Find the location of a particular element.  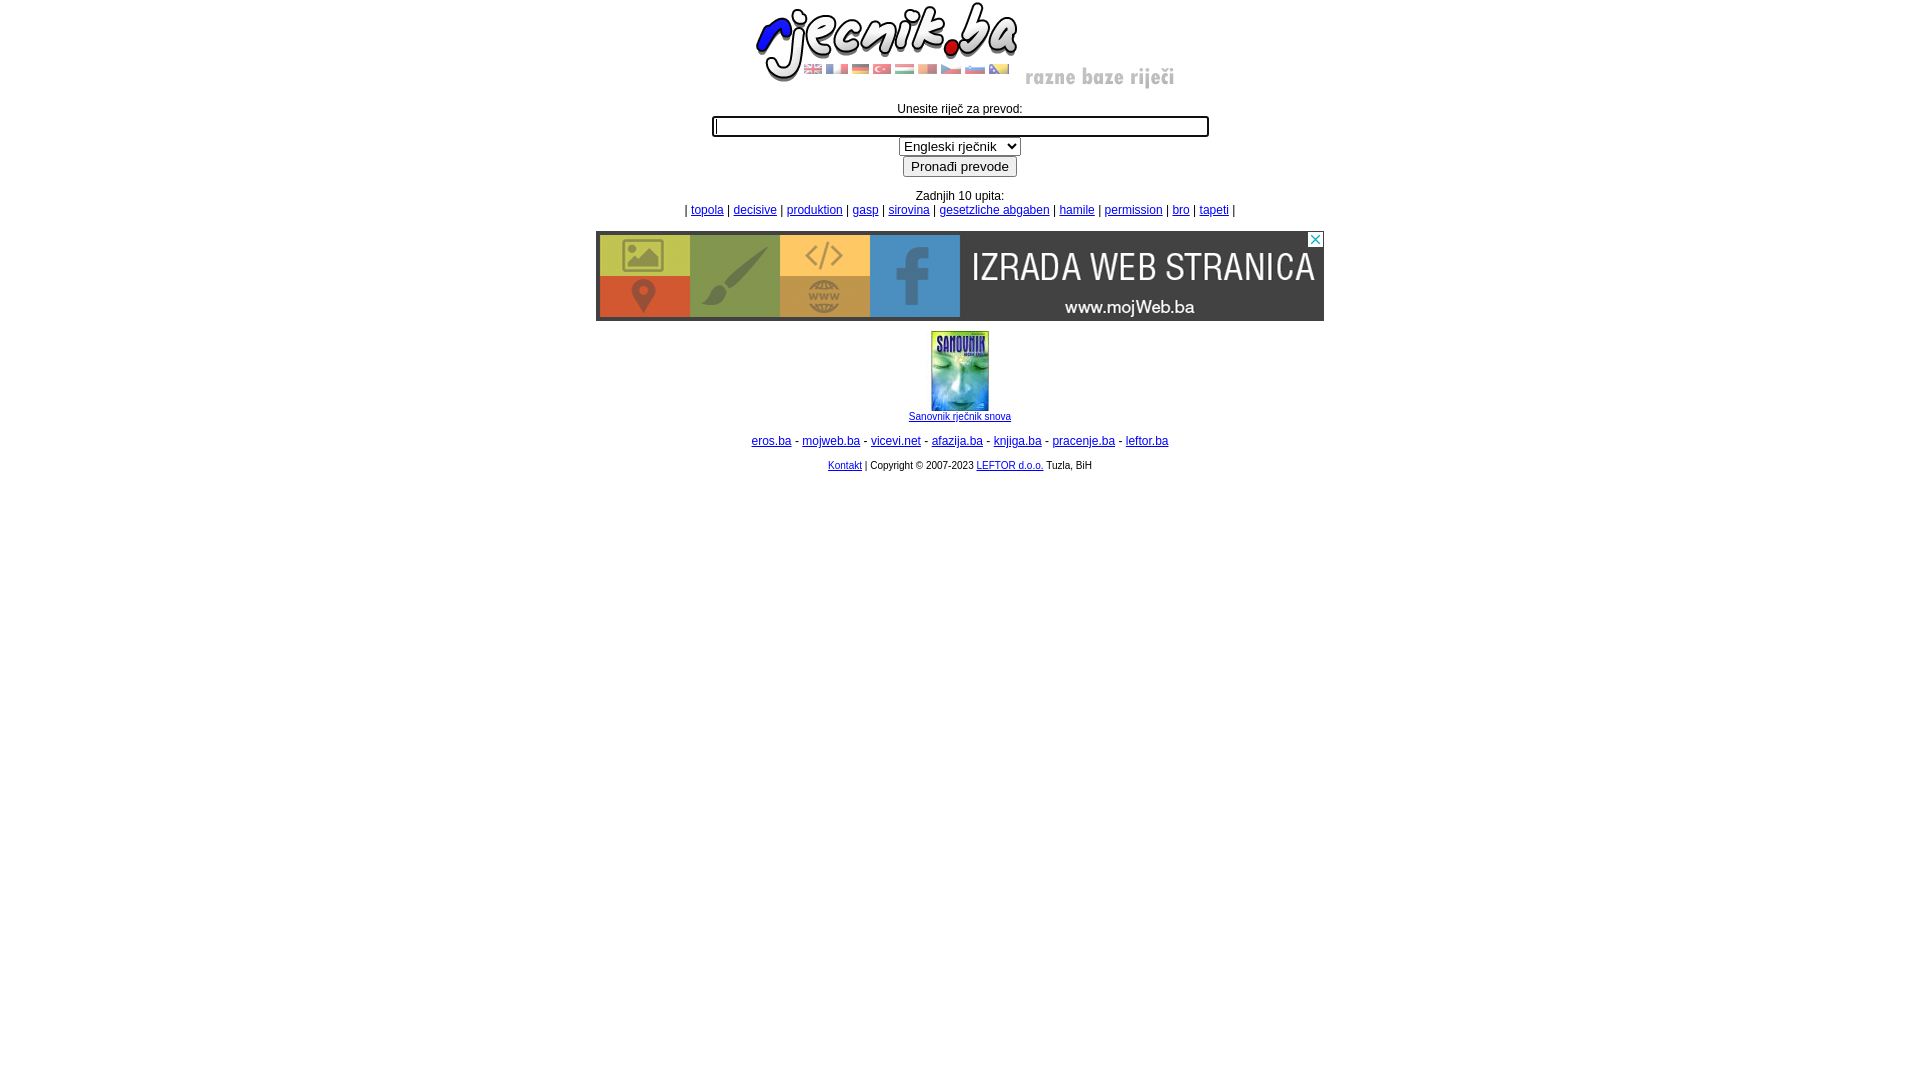

gesetzliche abgaben is located at coordinates (995, 210).